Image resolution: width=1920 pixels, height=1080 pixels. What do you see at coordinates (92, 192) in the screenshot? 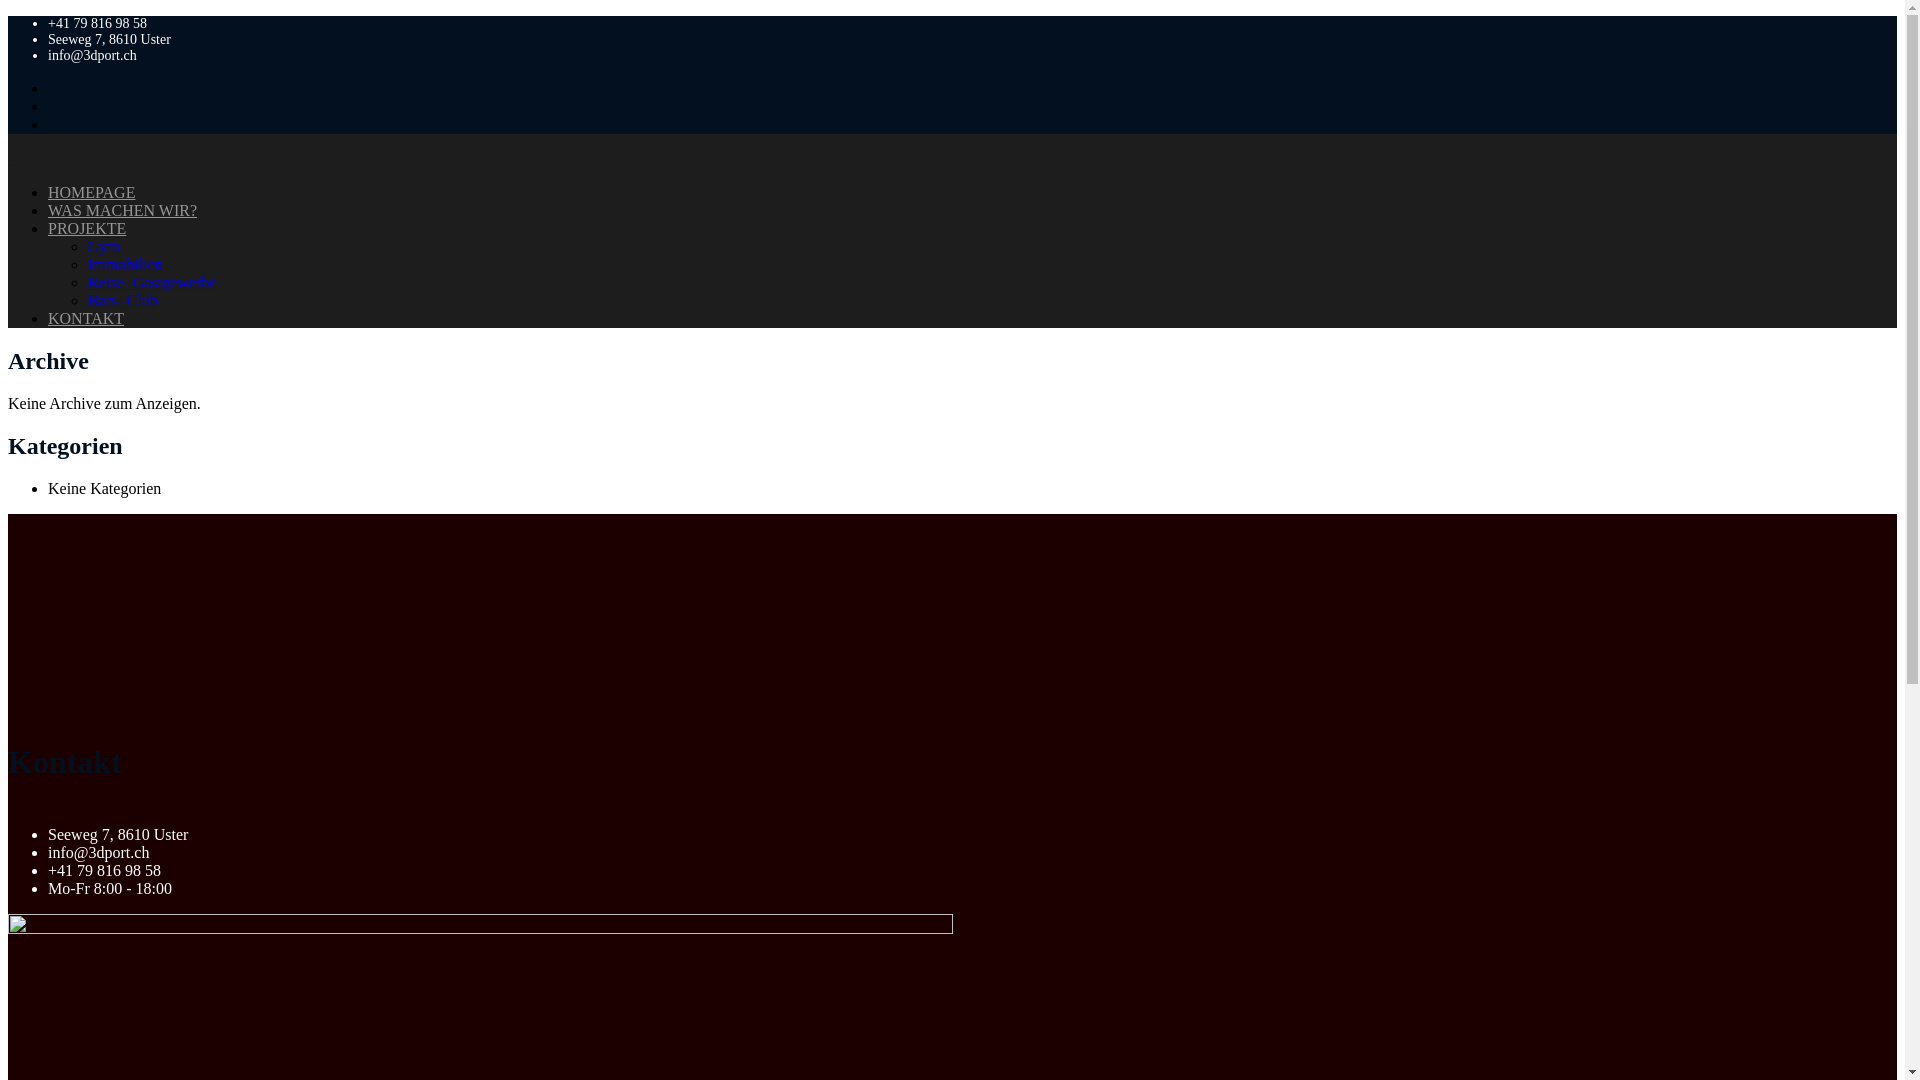
I see `HOMEPAGE` at bounding box center [92, 192].